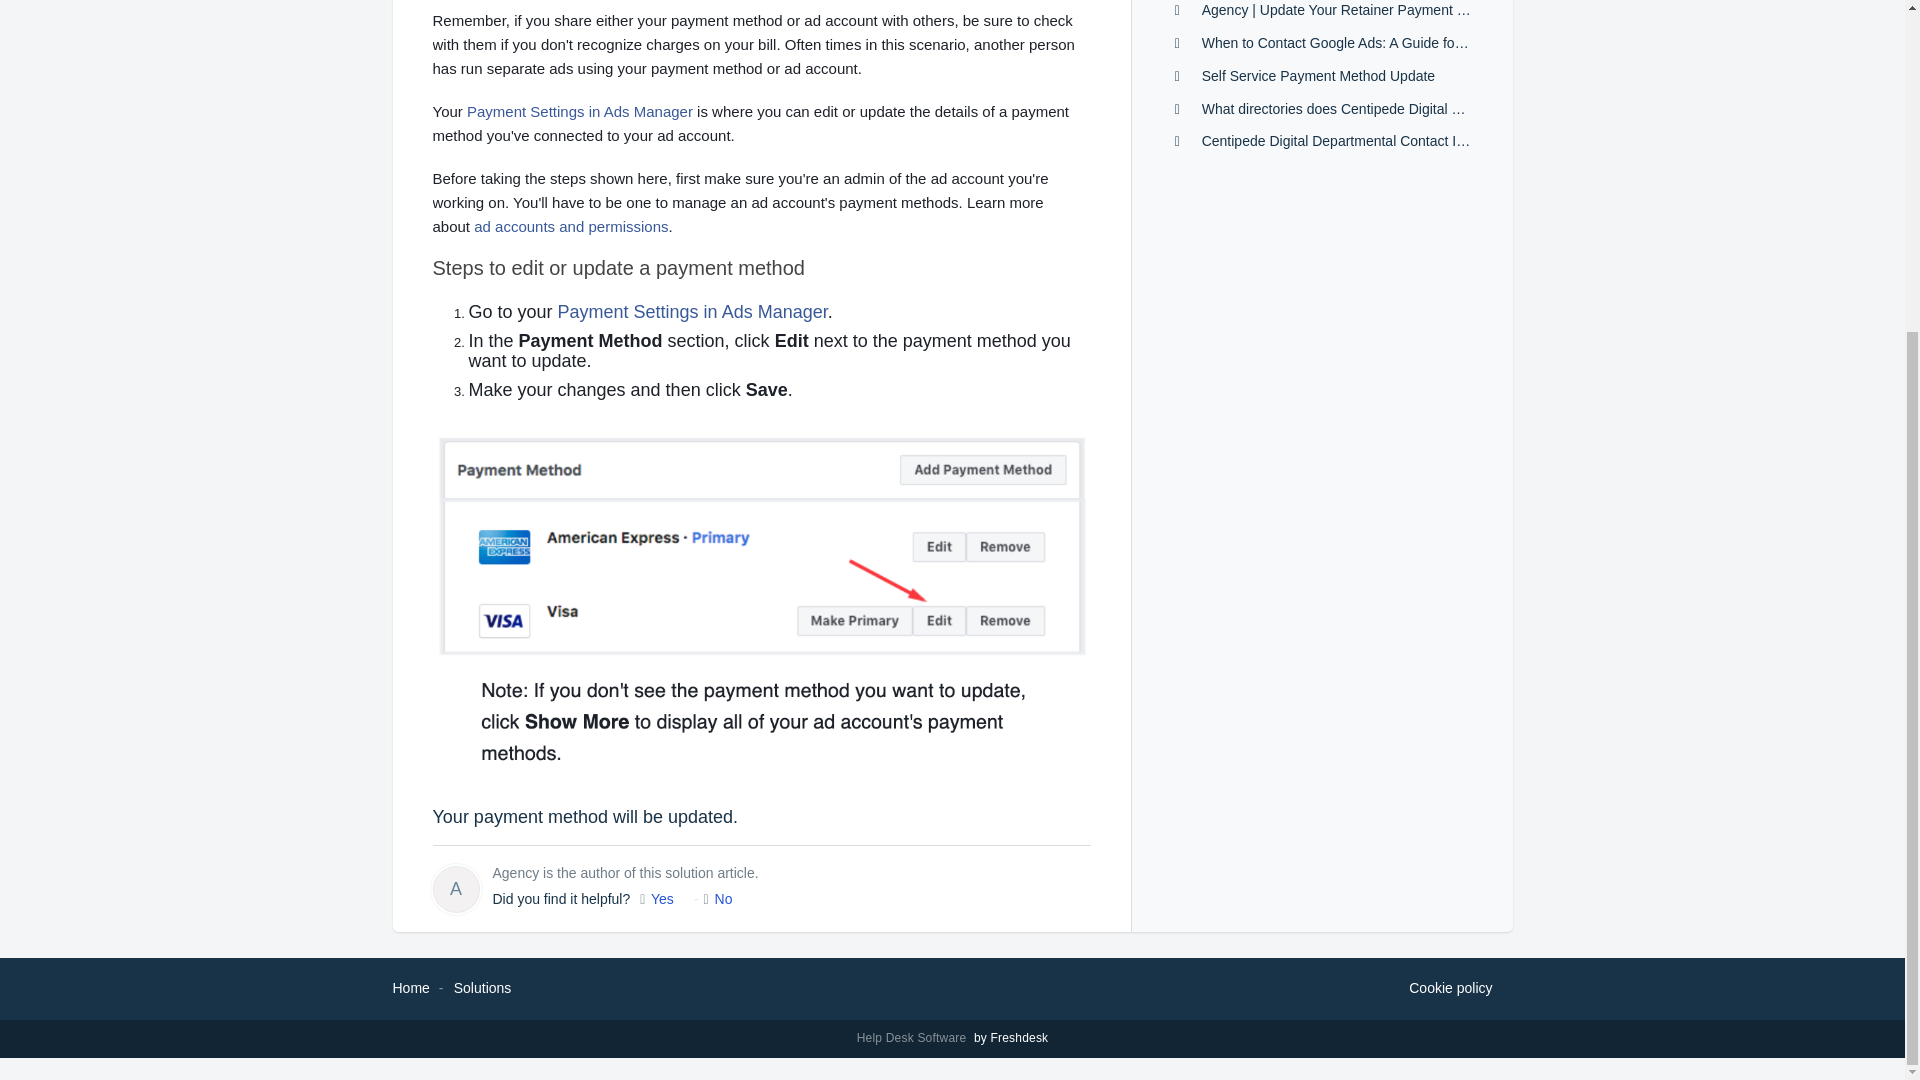  What do you see at coordinates (1450, 989) in the screenshot?
I see `Cookie policy` at bounding box center [1450, 989].